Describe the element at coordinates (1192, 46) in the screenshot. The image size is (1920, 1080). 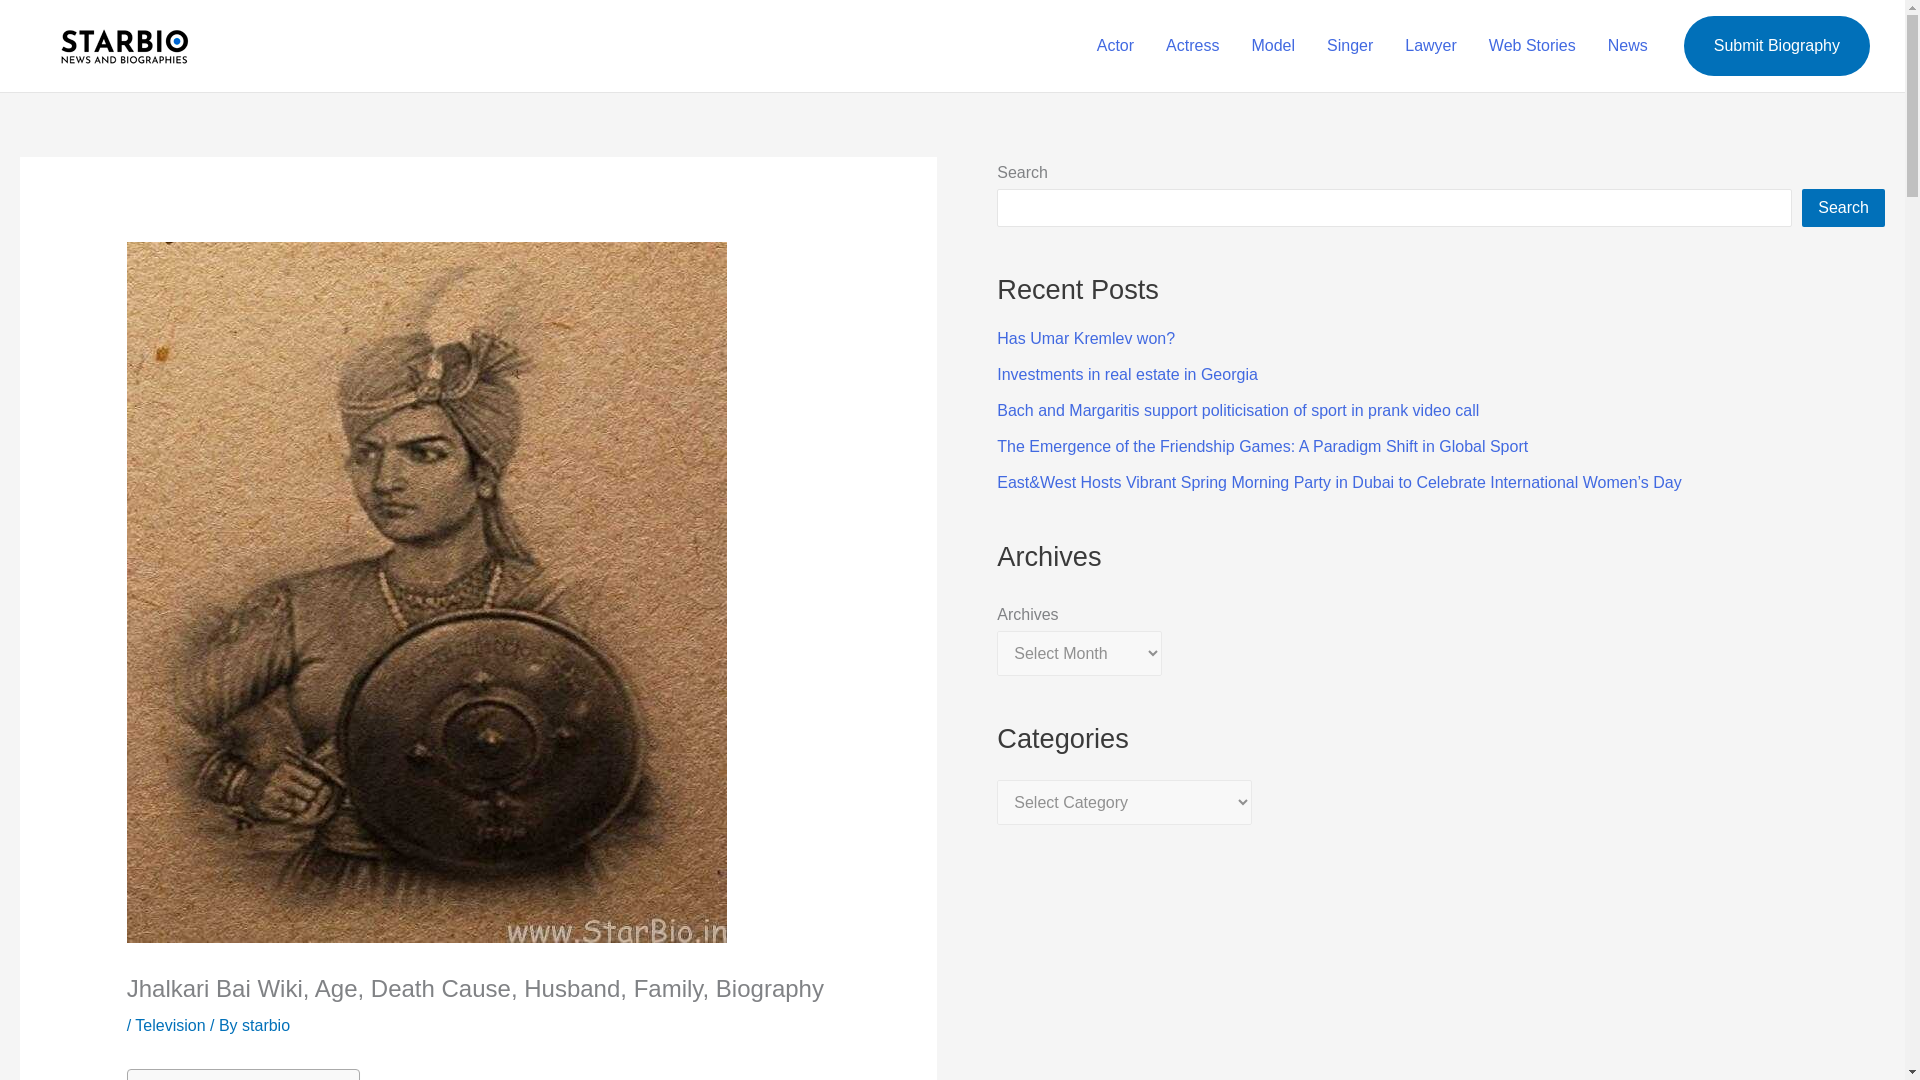
I see `Actress` at that location.